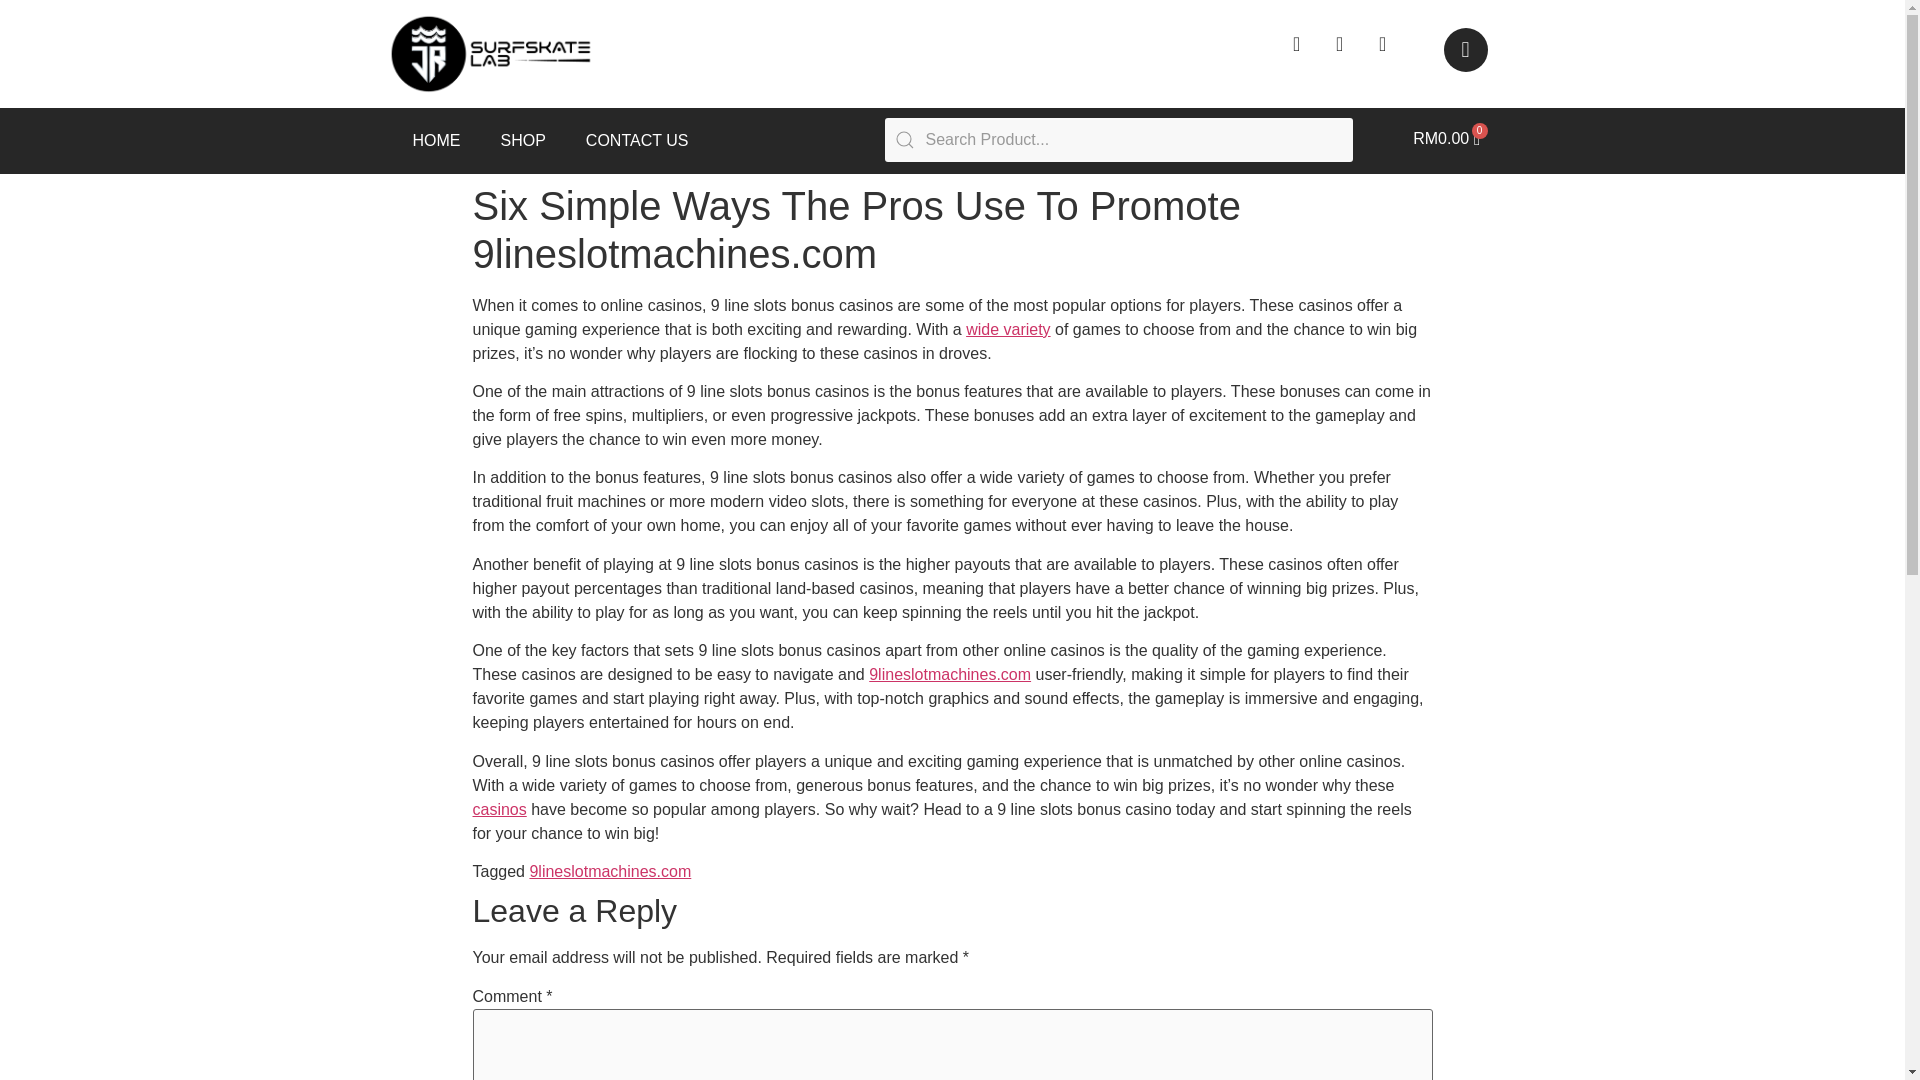  What do you see at coordinates (1446, 138) in the screenshot?
I see `RM0.00` at bounding box center [1446, 138].